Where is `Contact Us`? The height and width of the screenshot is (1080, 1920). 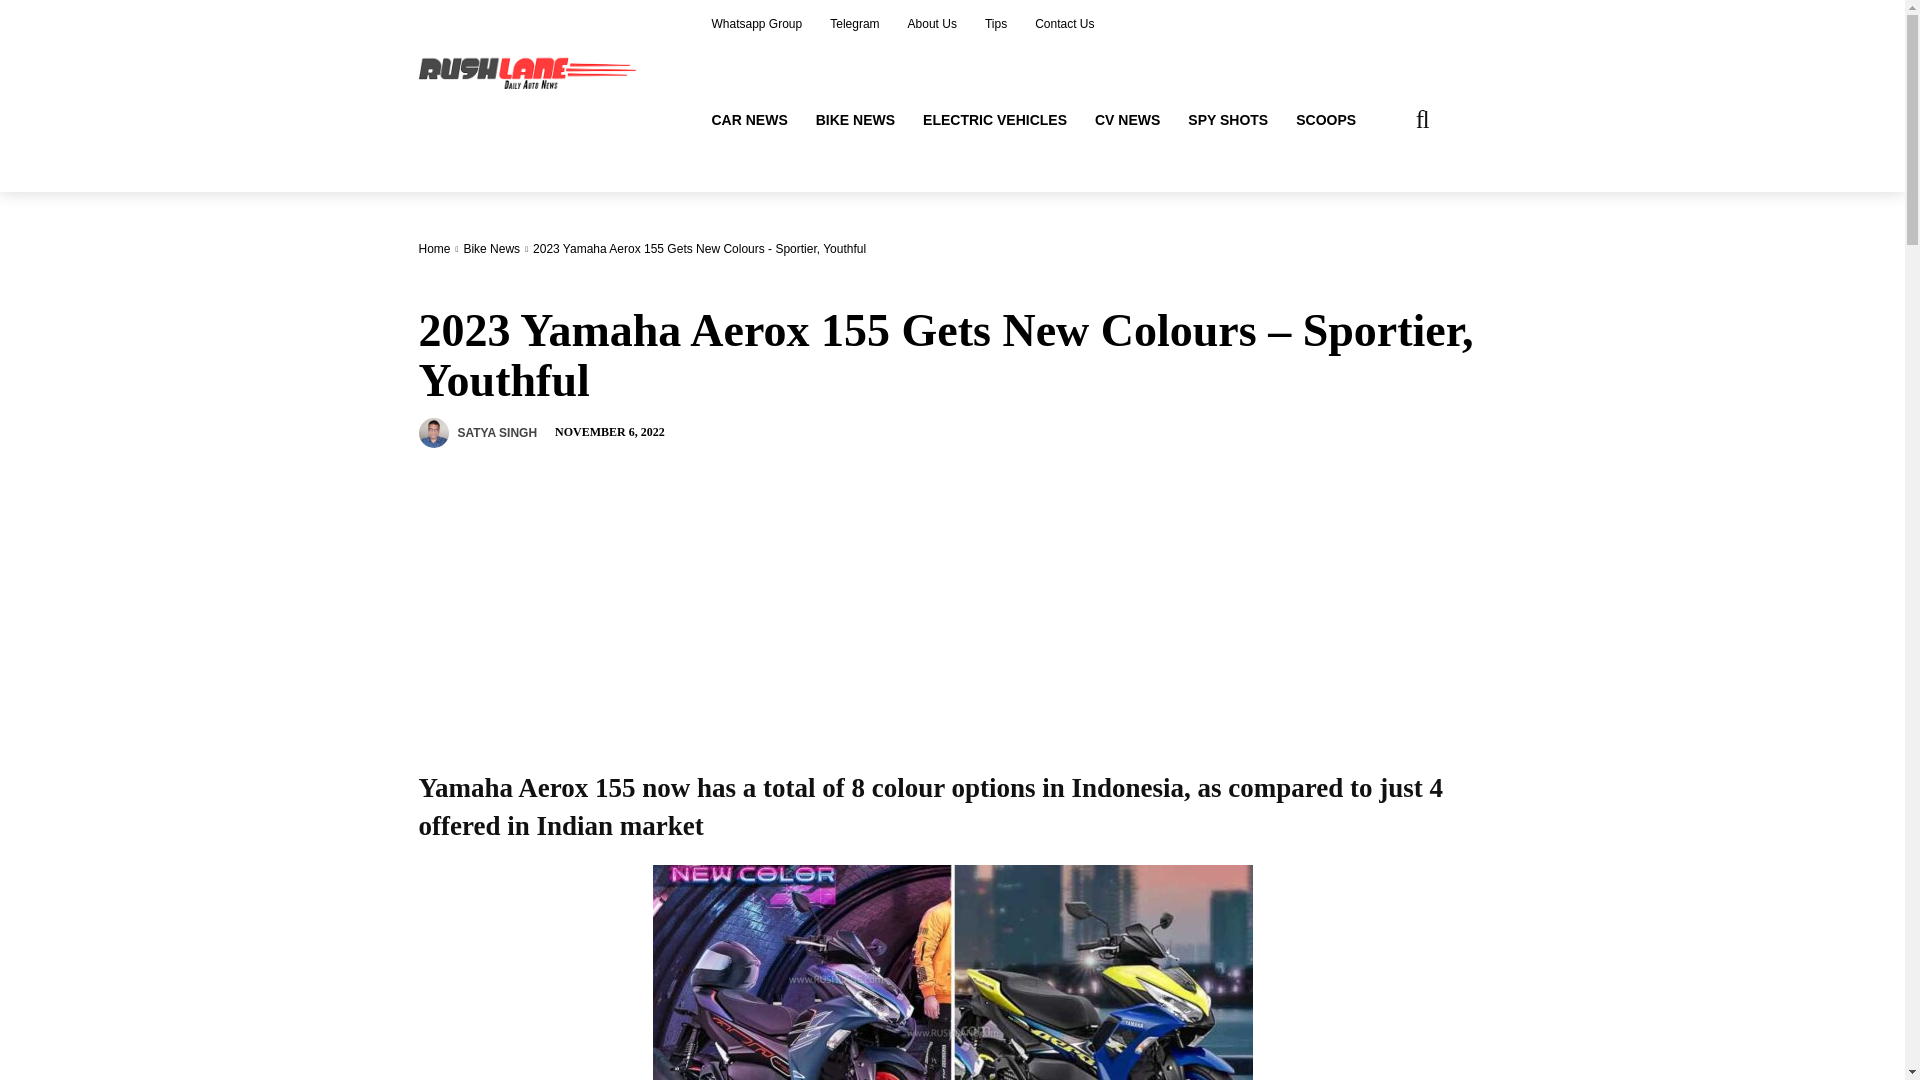
Contact Us is located at coordinates (1064, 24).